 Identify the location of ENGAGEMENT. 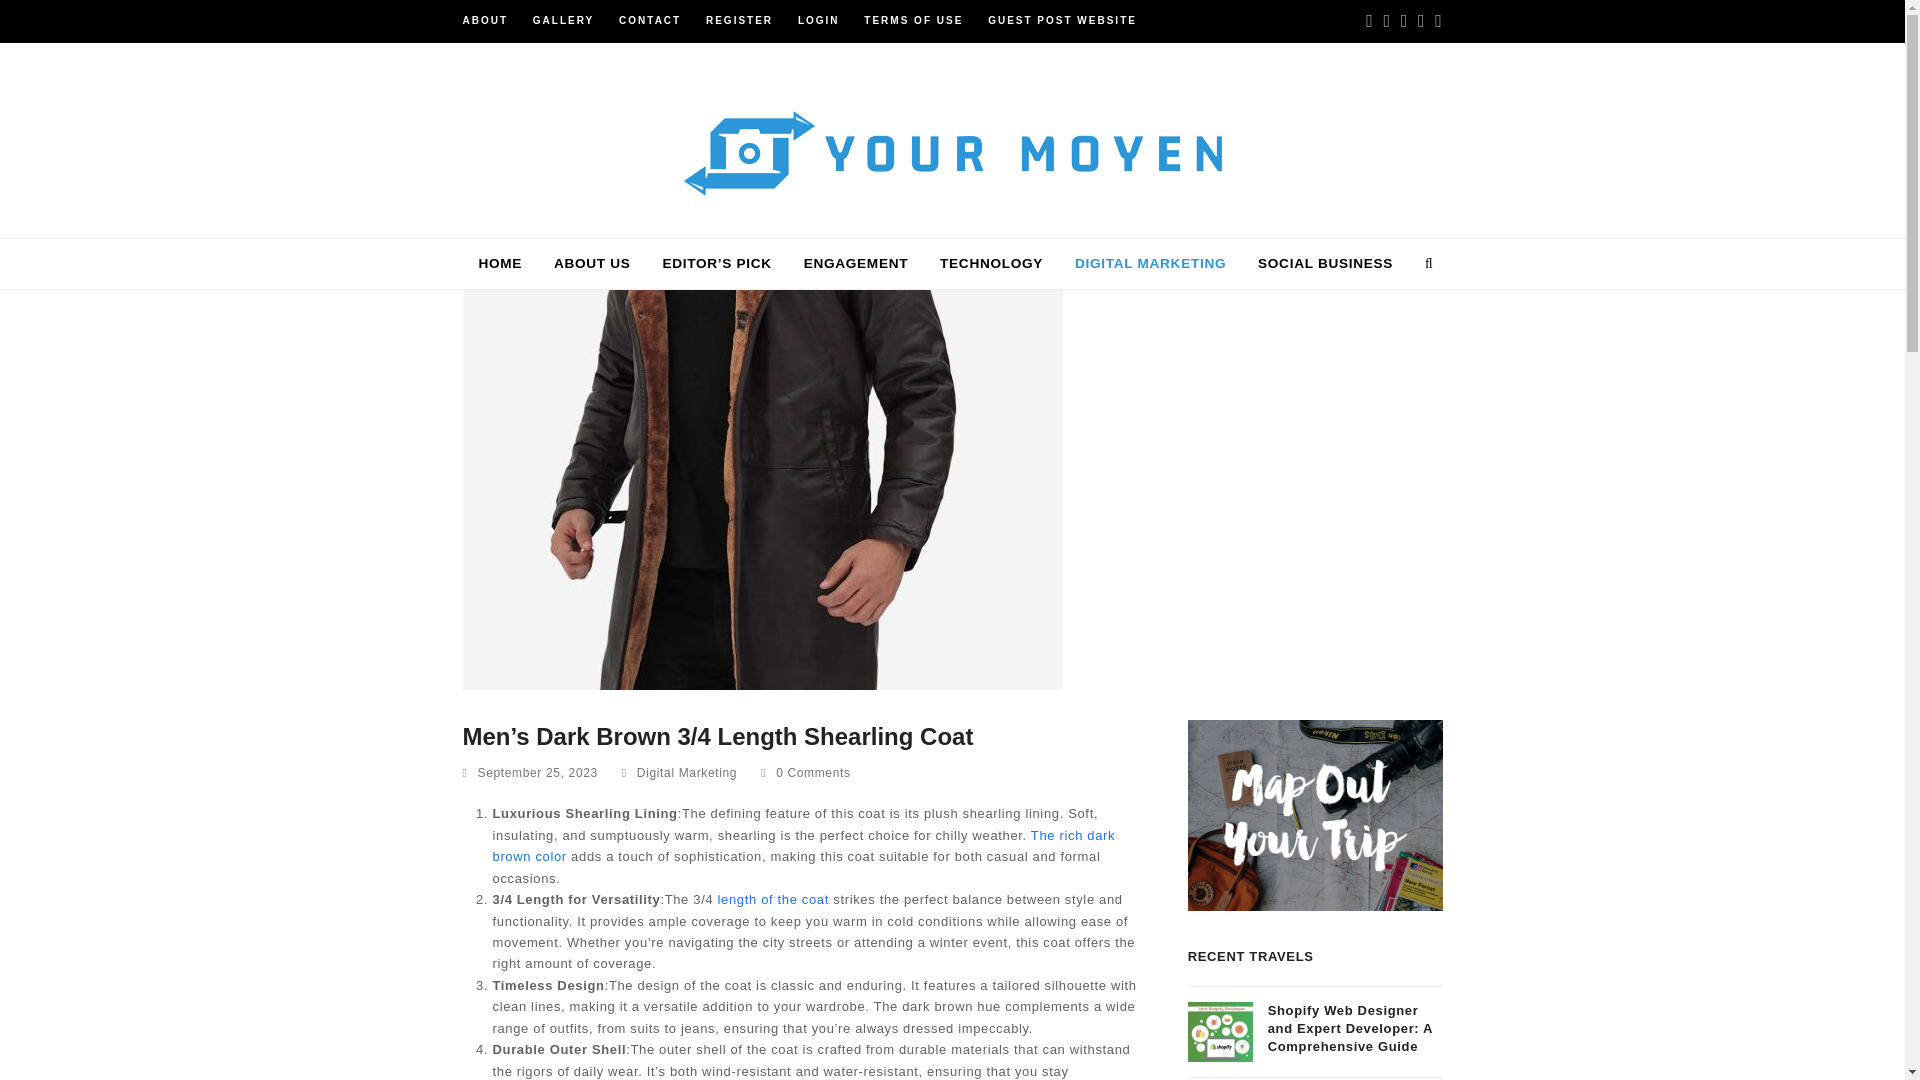
(855, 264).